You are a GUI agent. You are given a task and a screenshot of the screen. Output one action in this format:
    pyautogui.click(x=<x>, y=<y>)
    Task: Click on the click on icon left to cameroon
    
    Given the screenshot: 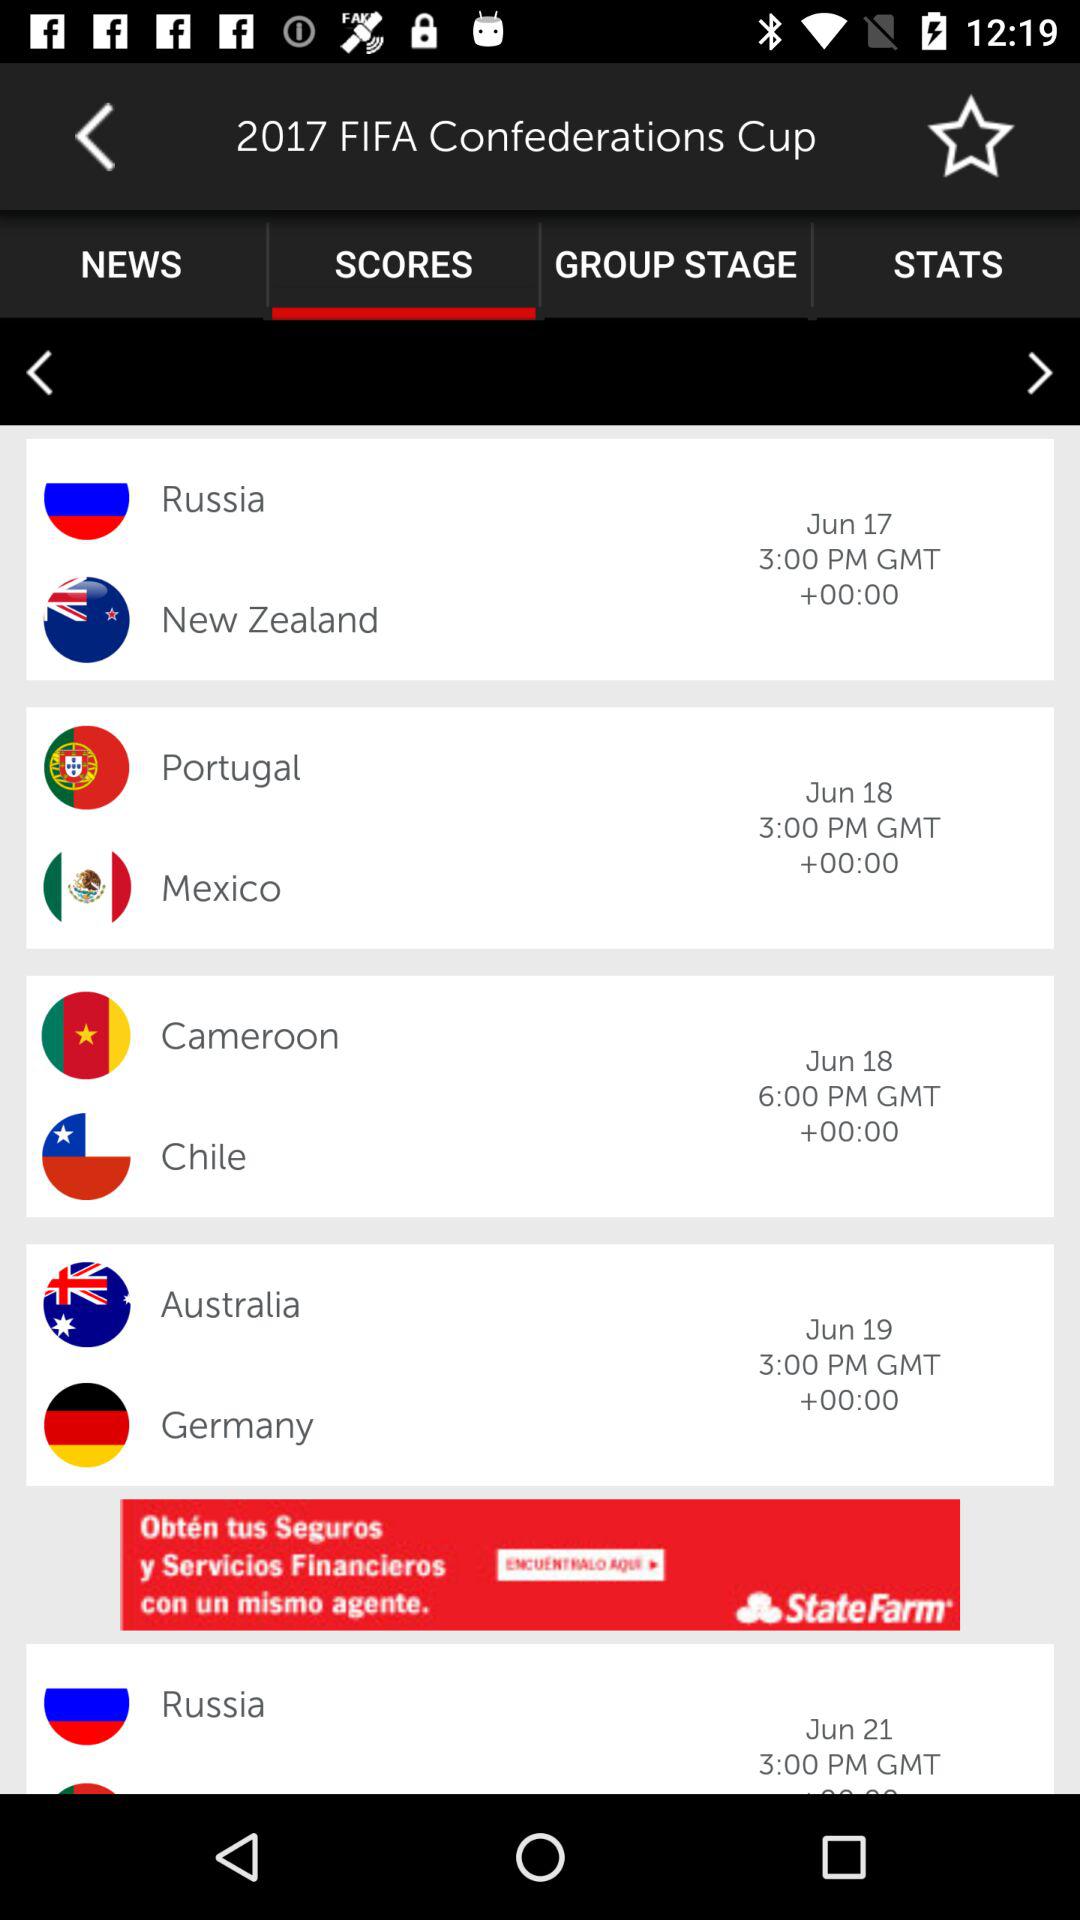 What is the action you would take?
    pyautogui.click(x=86, y=1036)
    